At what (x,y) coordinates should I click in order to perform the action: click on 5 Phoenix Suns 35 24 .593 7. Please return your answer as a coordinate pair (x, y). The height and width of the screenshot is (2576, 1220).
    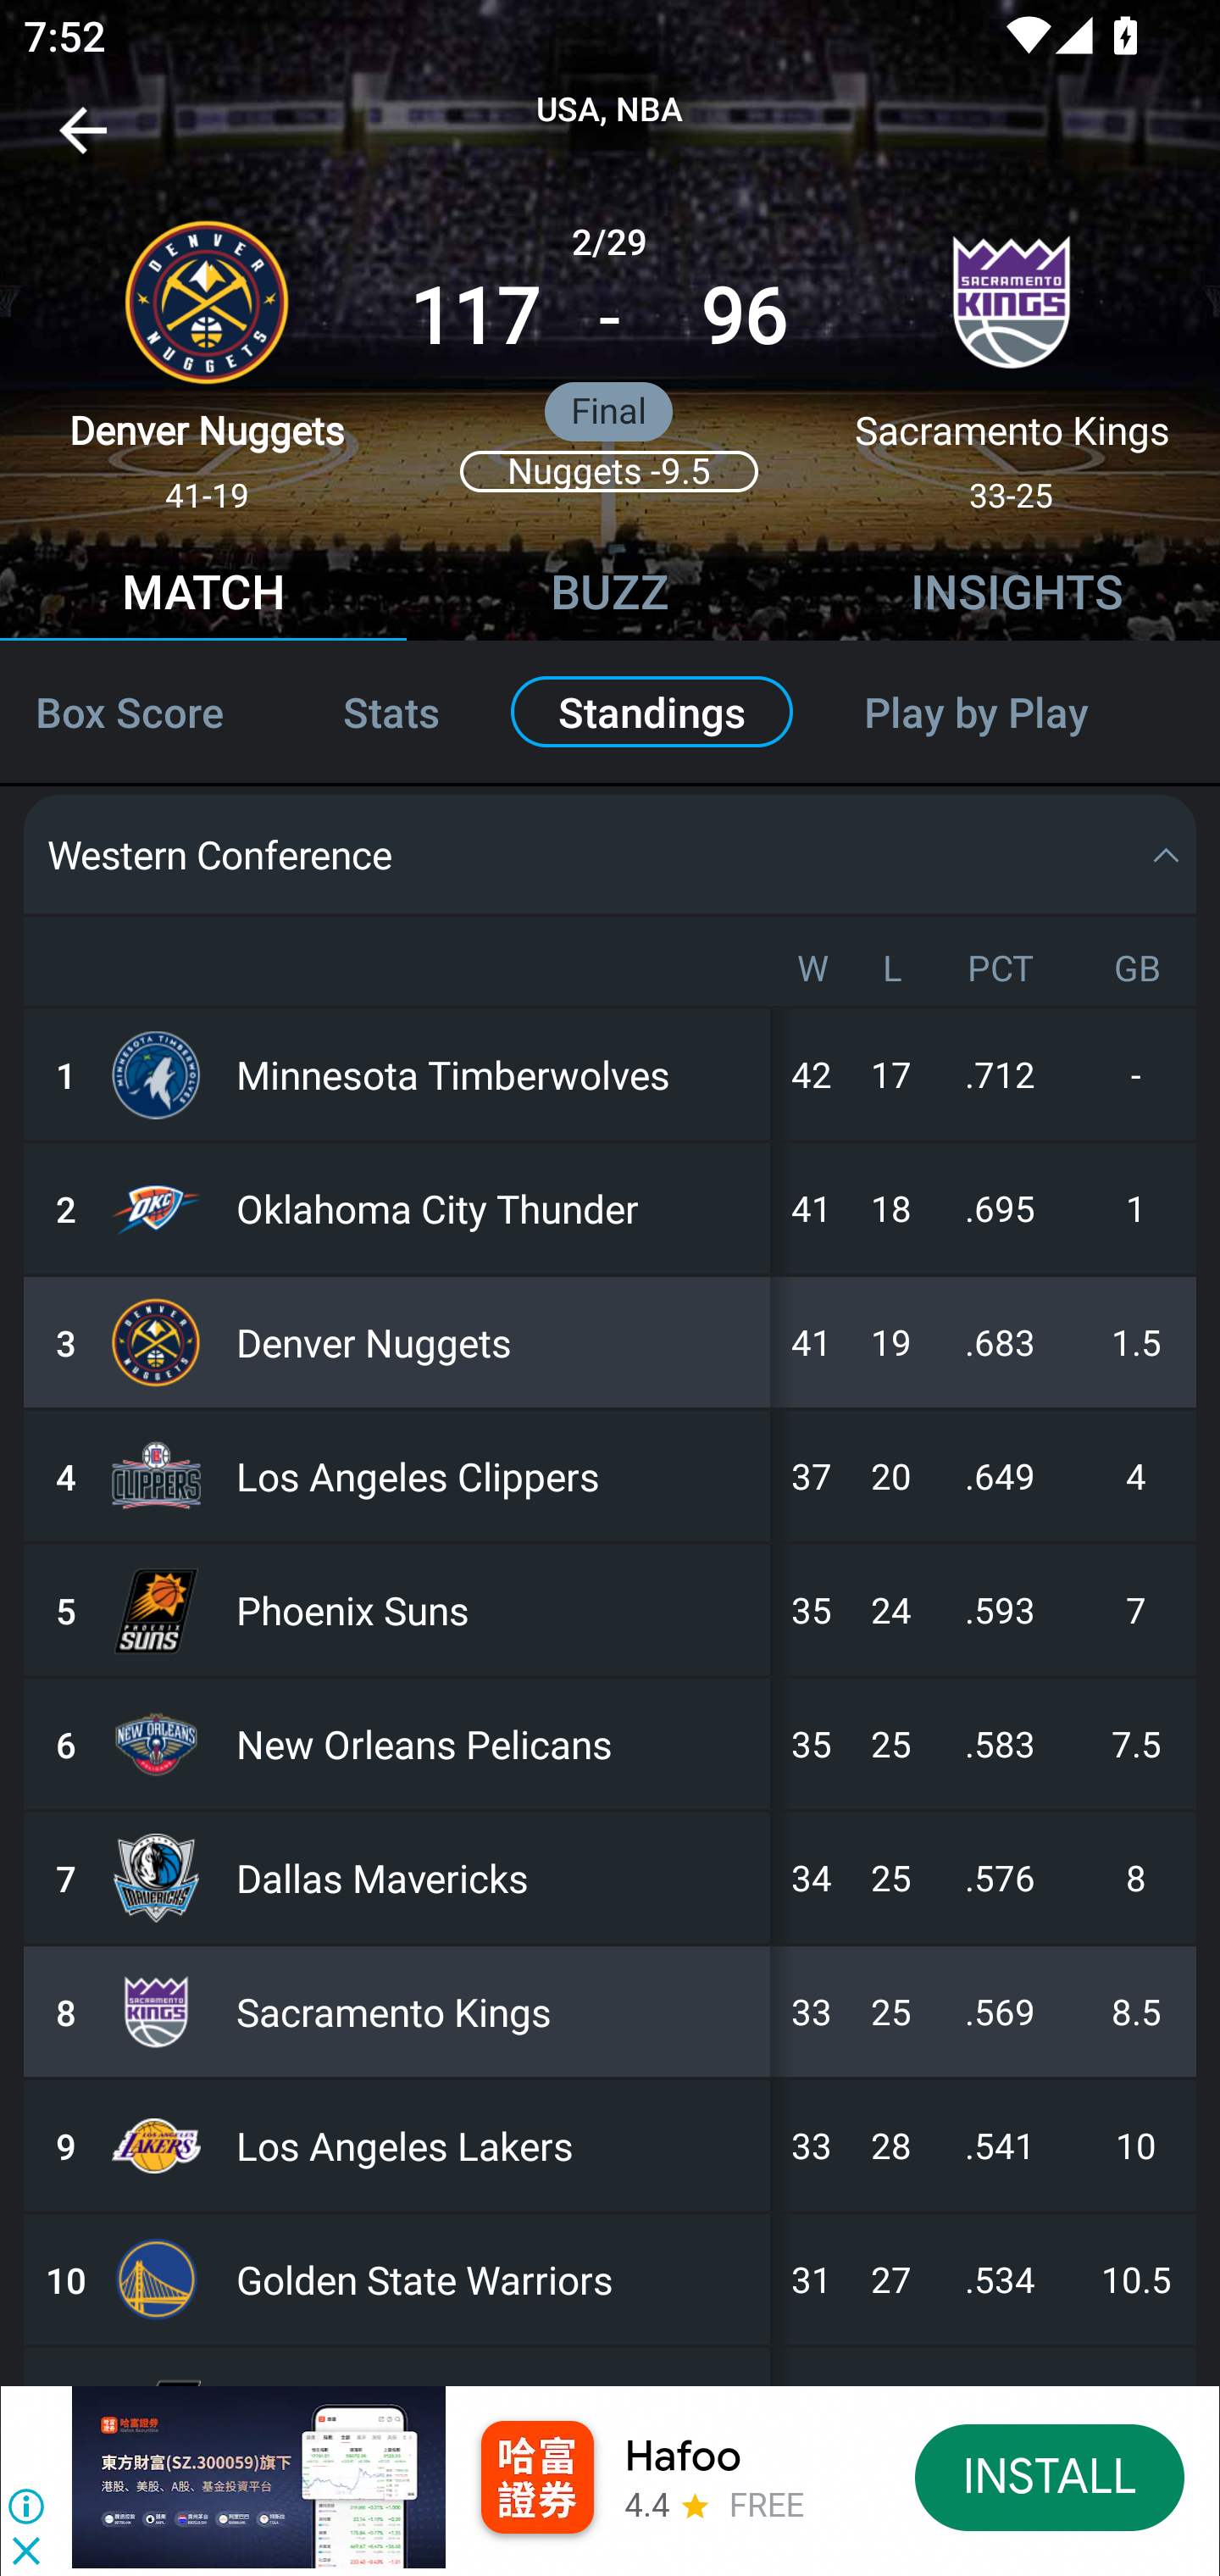
    Looking at the image, I should click on (610, 1610).